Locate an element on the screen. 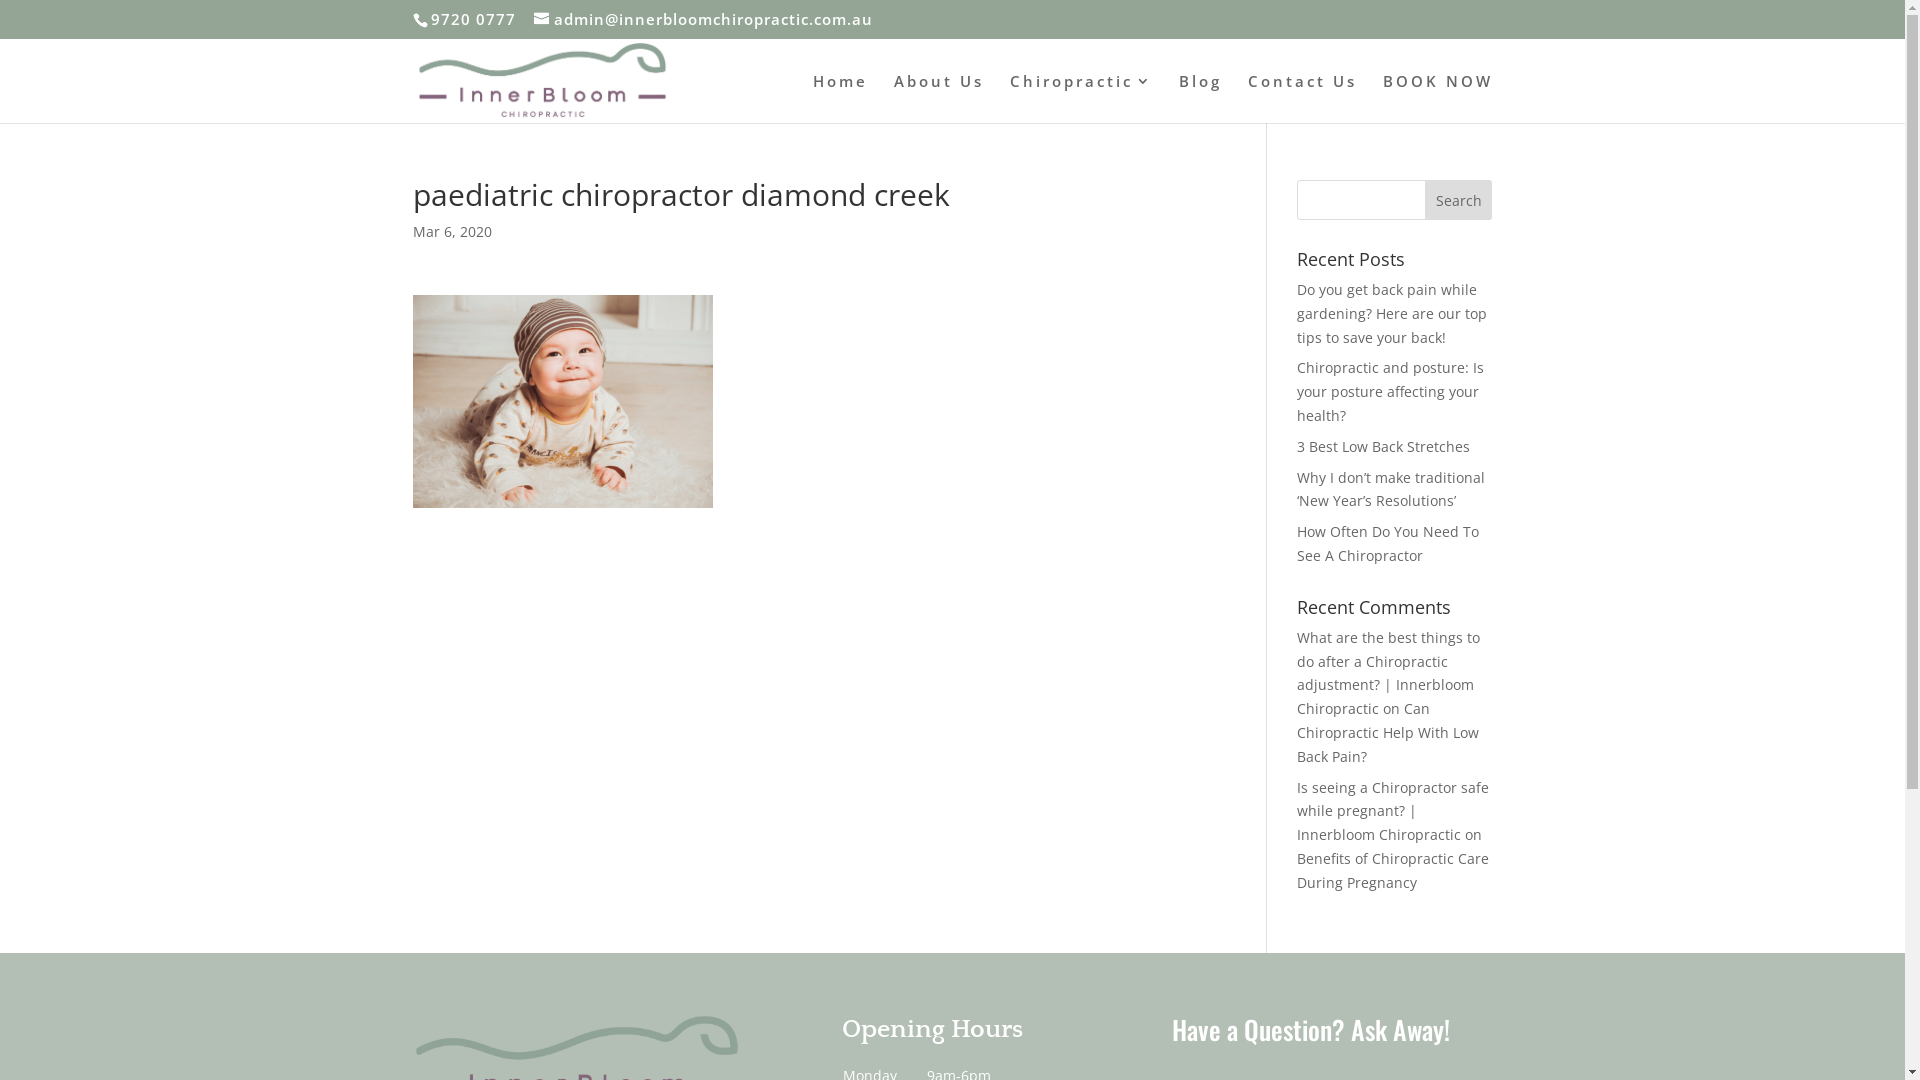 The height and width of the screenshot is (1080, 1920). BOOK NOW is located at coordinates (1437, 98).